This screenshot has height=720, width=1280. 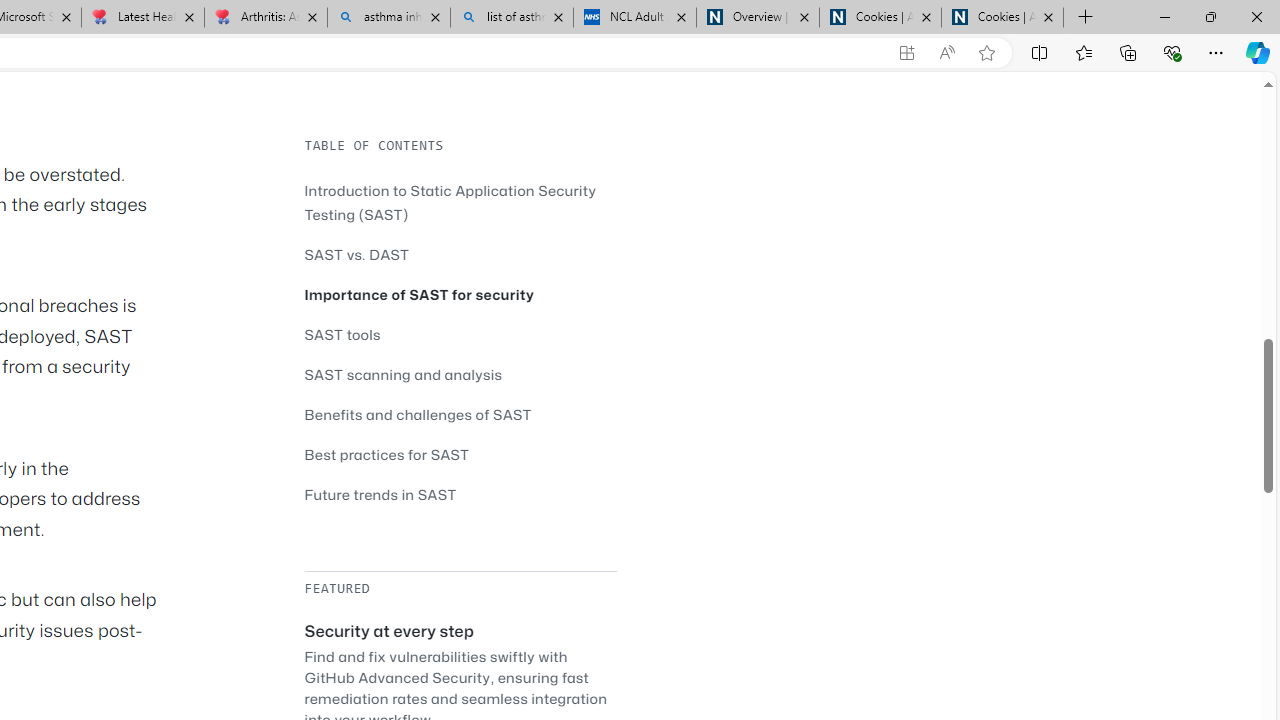 I want to click on Importance of SAST for security, so click(x=420, y=294).